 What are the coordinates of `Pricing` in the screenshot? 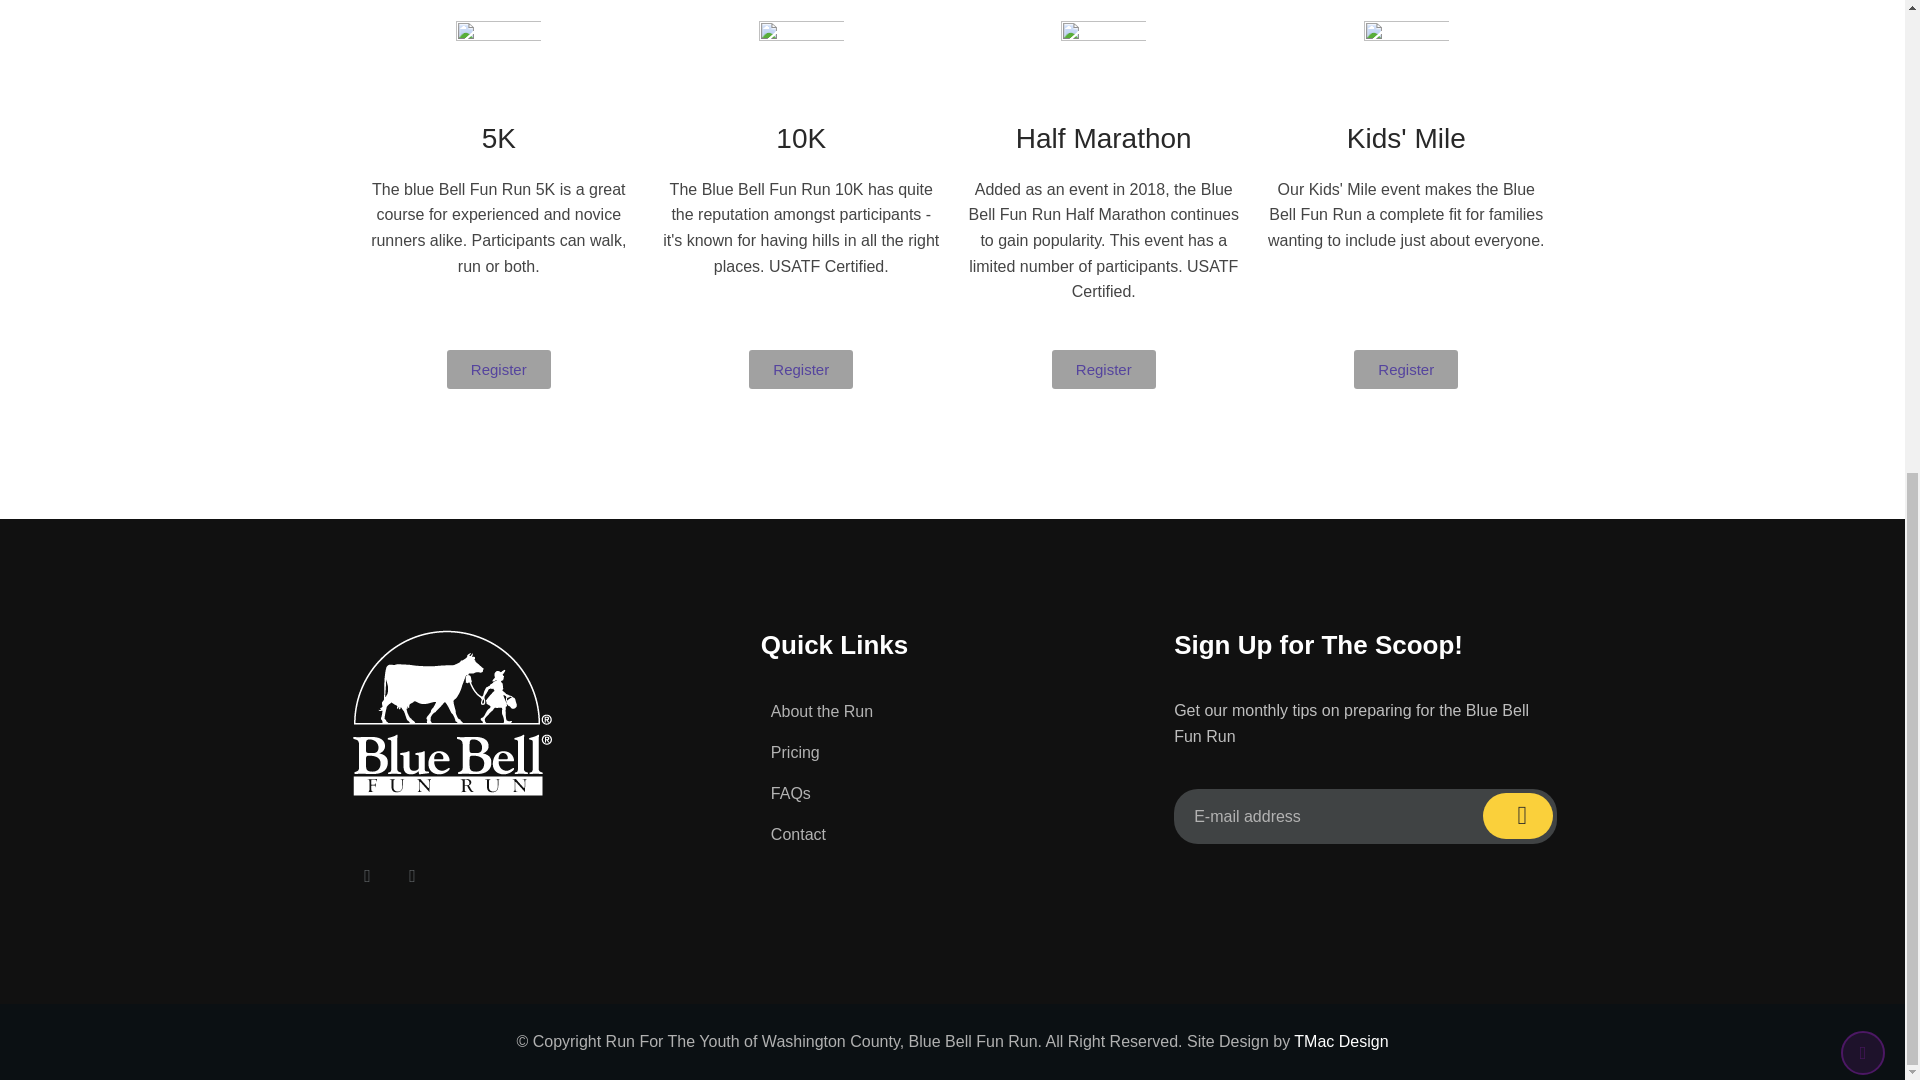 It's located at (795, 752).